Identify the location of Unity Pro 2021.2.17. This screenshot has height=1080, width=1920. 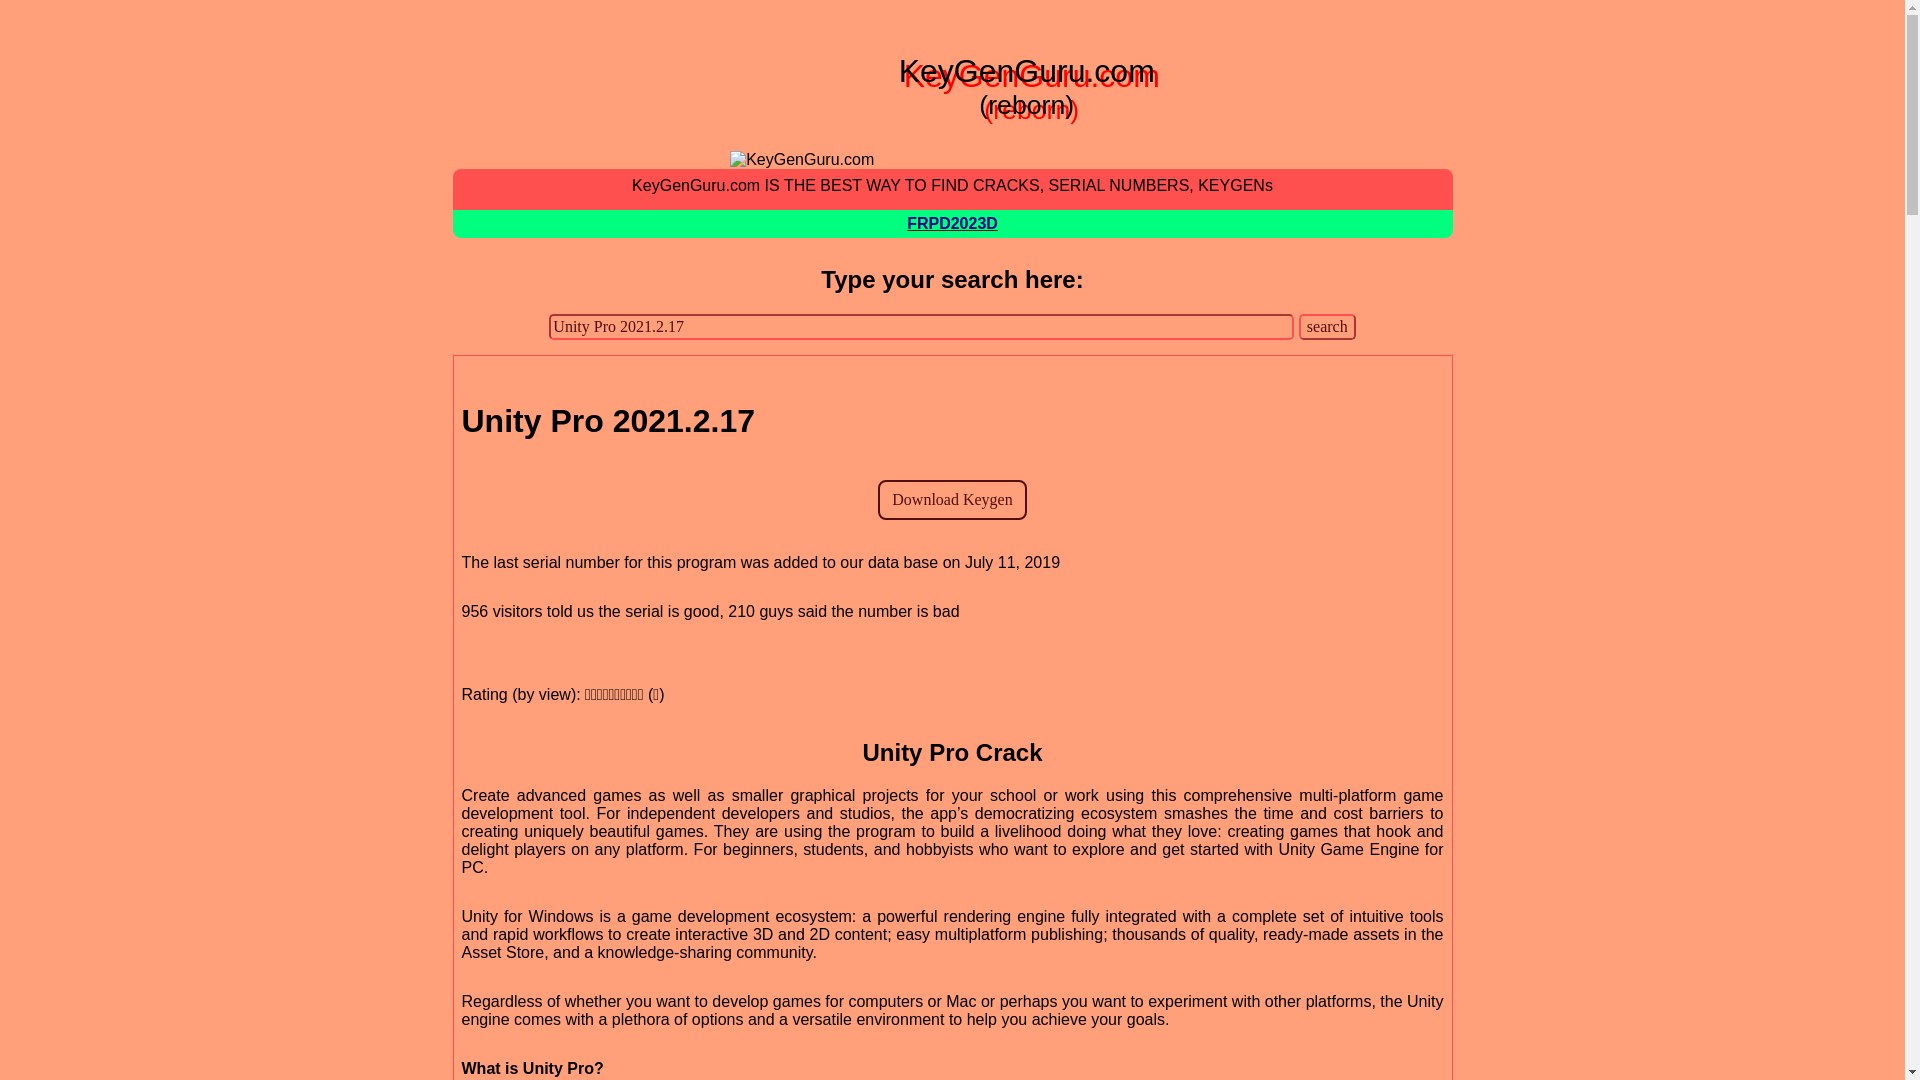
(922, 327).